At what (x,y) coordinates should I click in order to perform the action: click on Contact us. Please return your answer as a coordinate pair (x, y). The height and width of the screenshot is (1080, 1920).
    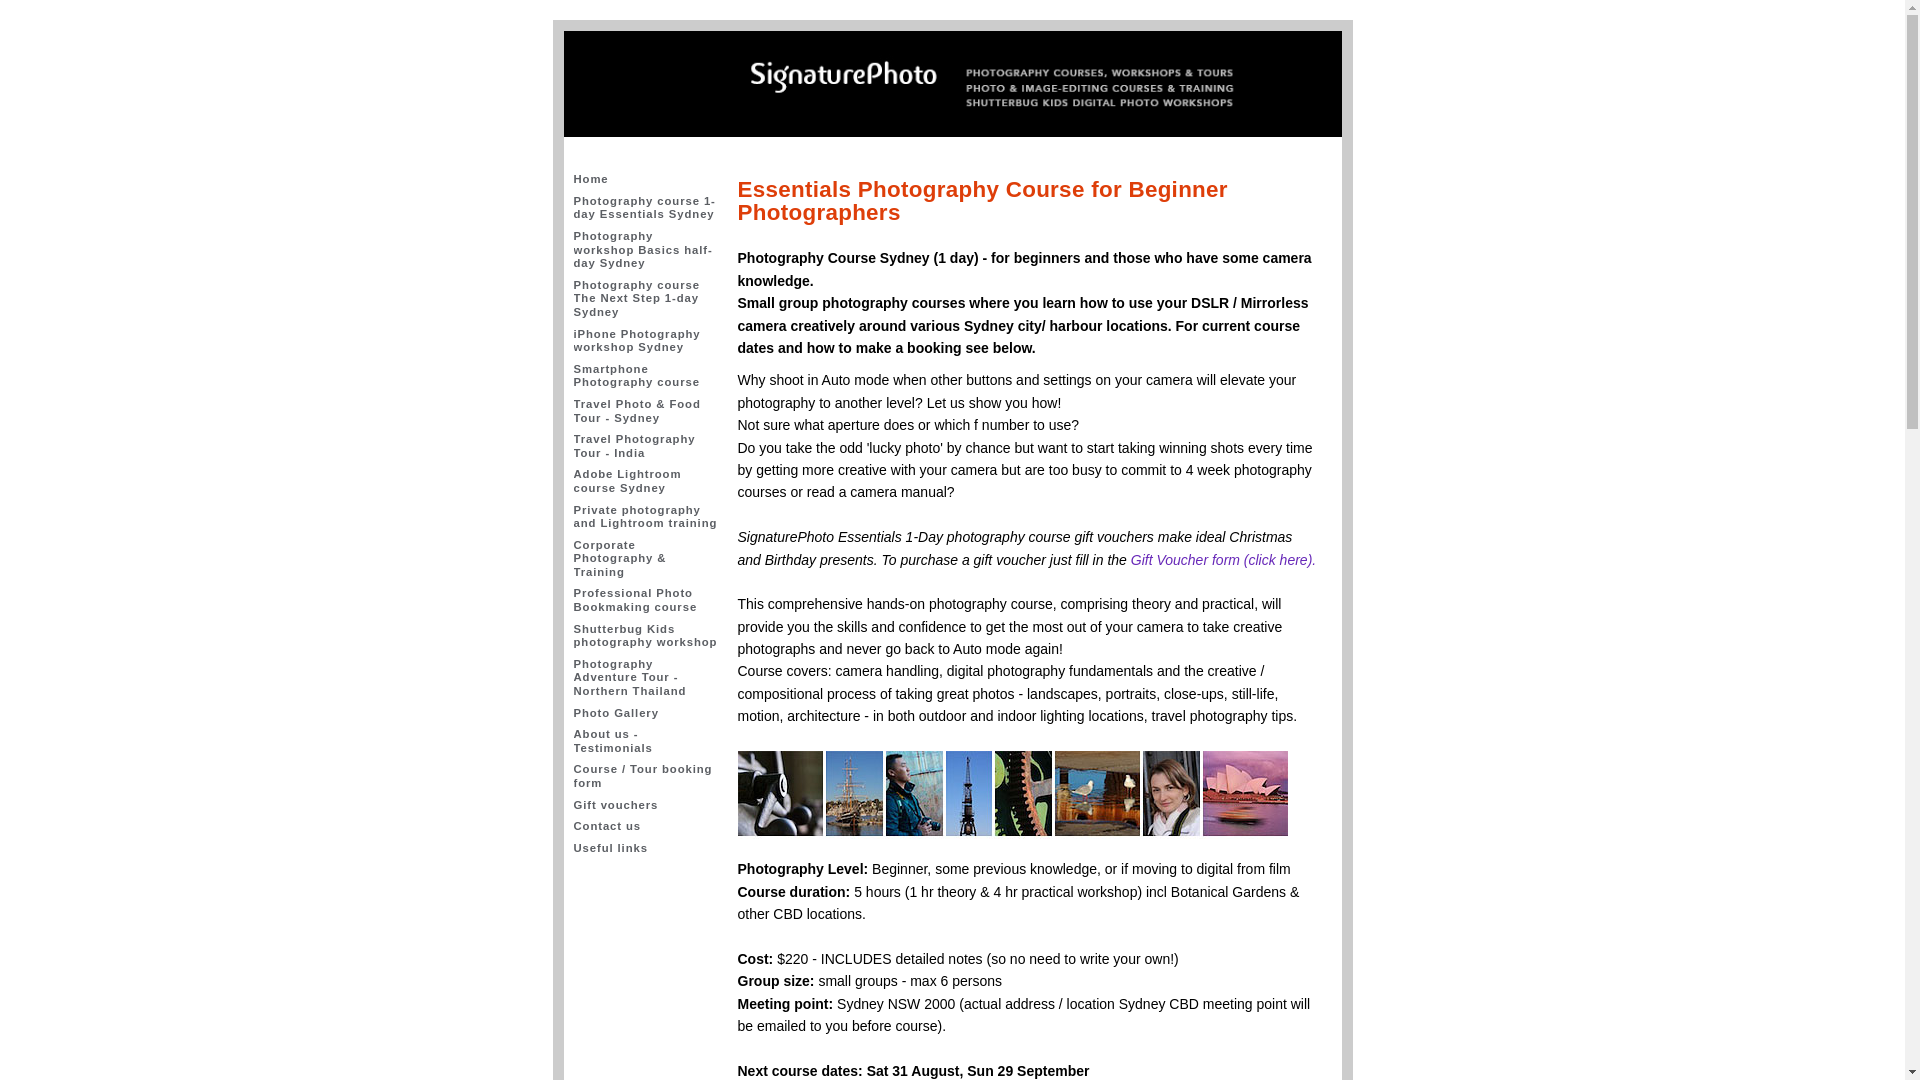
    Looking at the image, I should click on (646, 827).